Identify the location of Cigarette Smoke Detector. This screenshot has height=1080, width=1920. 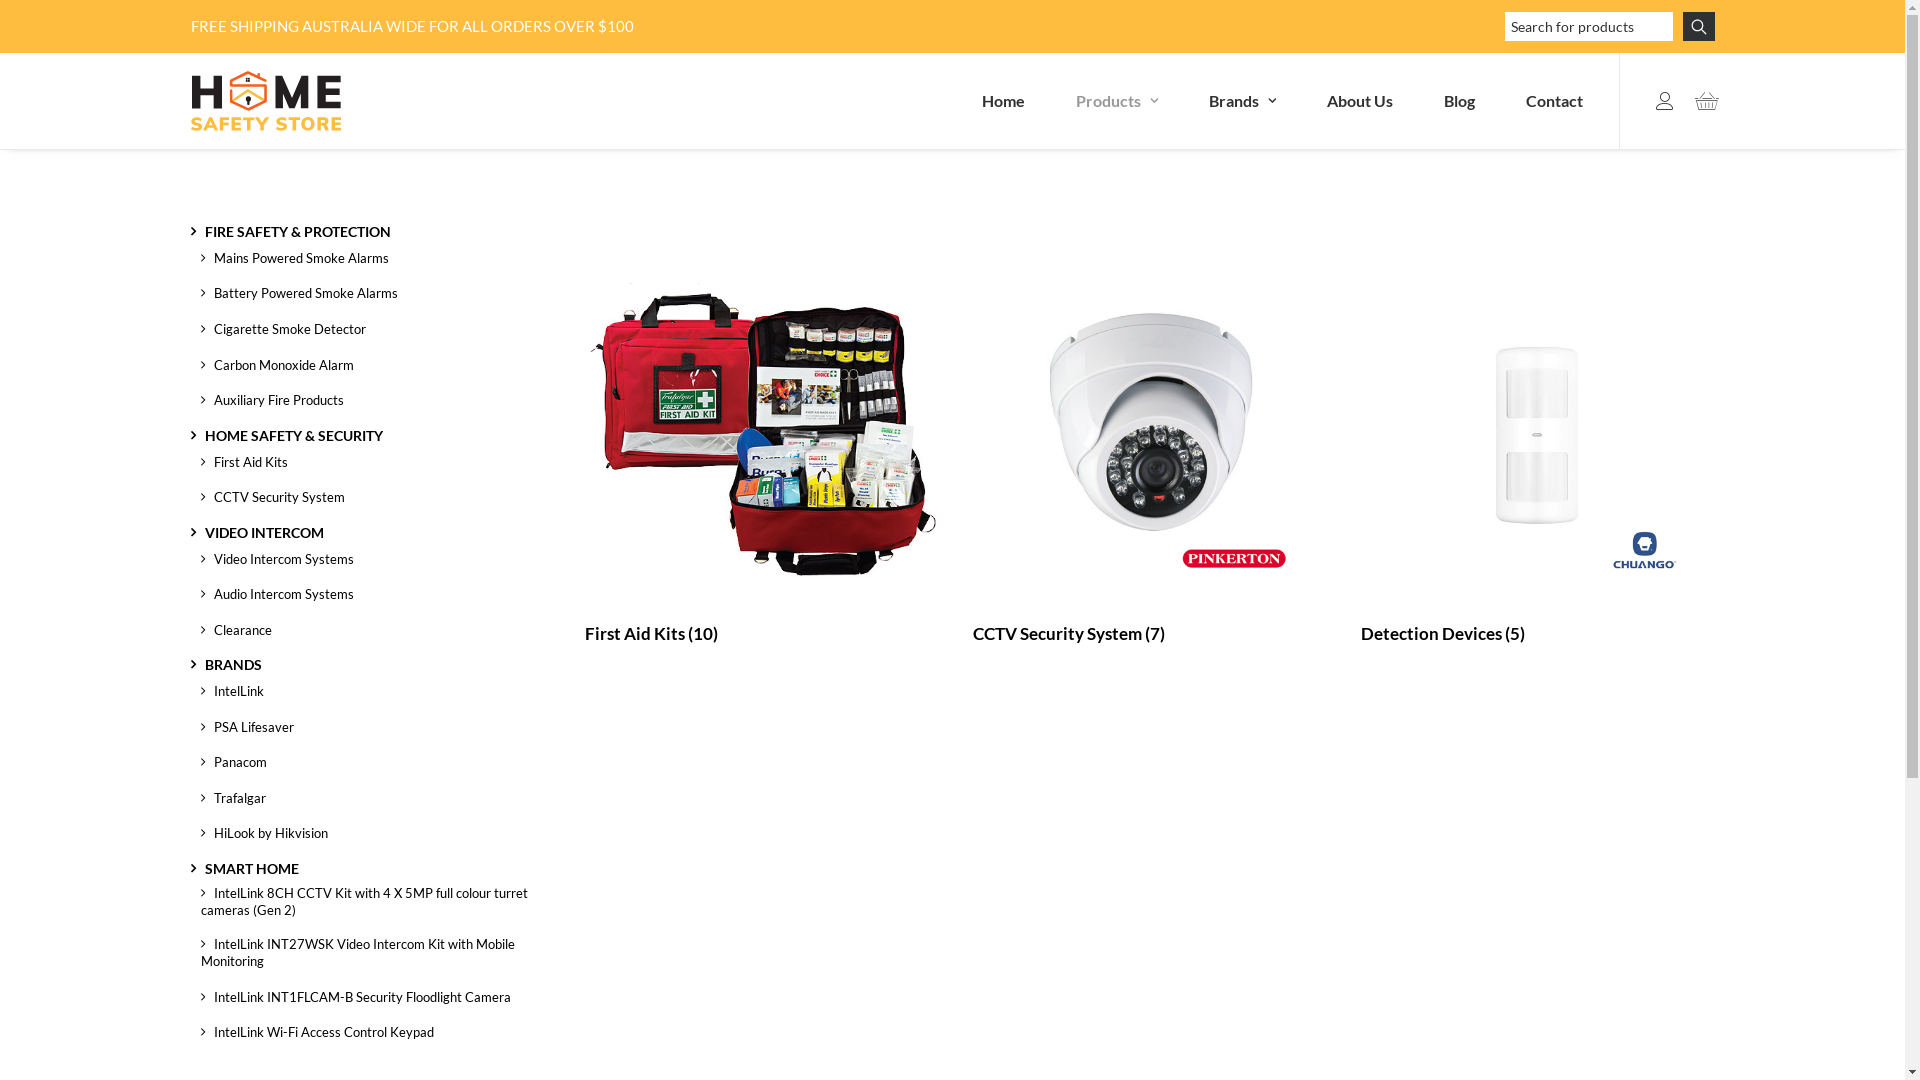
(282, 332).